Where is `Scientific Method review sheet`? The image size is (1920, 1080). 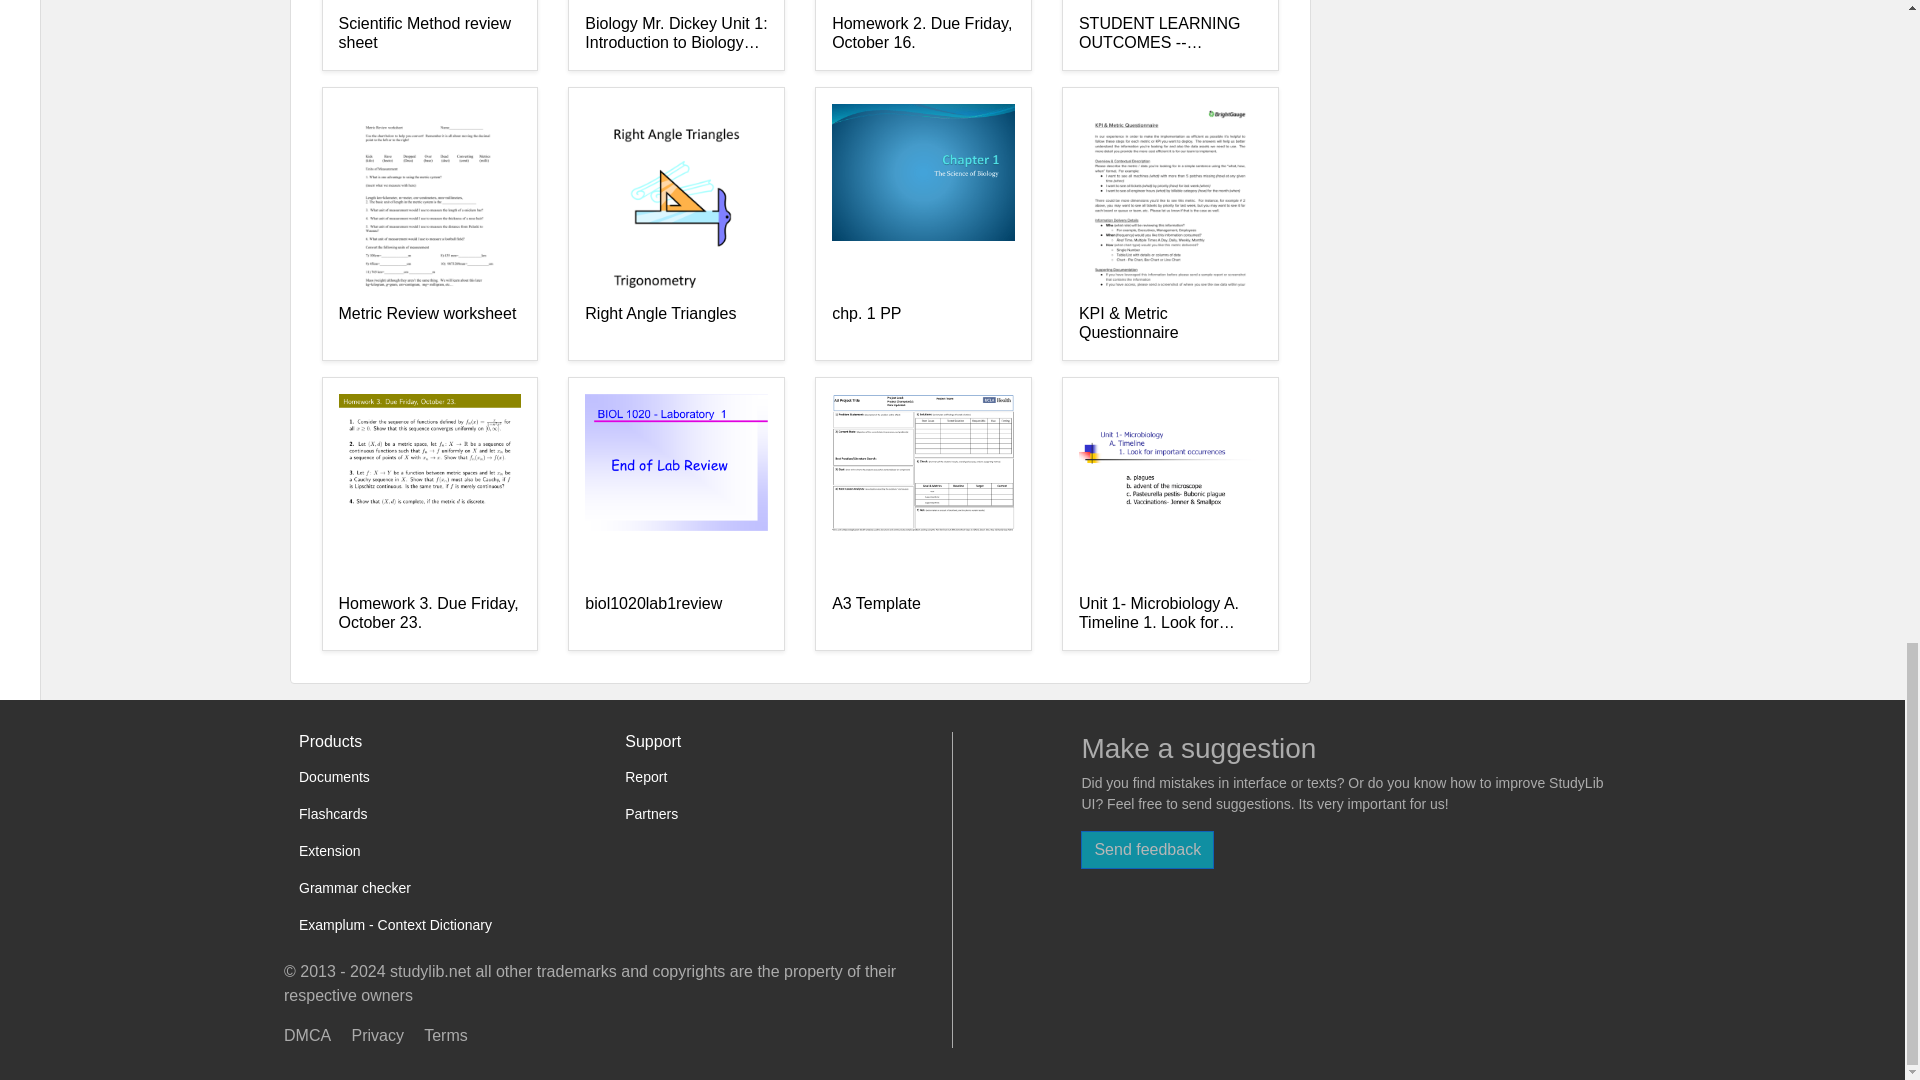
Scientific Method review sheet is located at coordinates (428, 34).